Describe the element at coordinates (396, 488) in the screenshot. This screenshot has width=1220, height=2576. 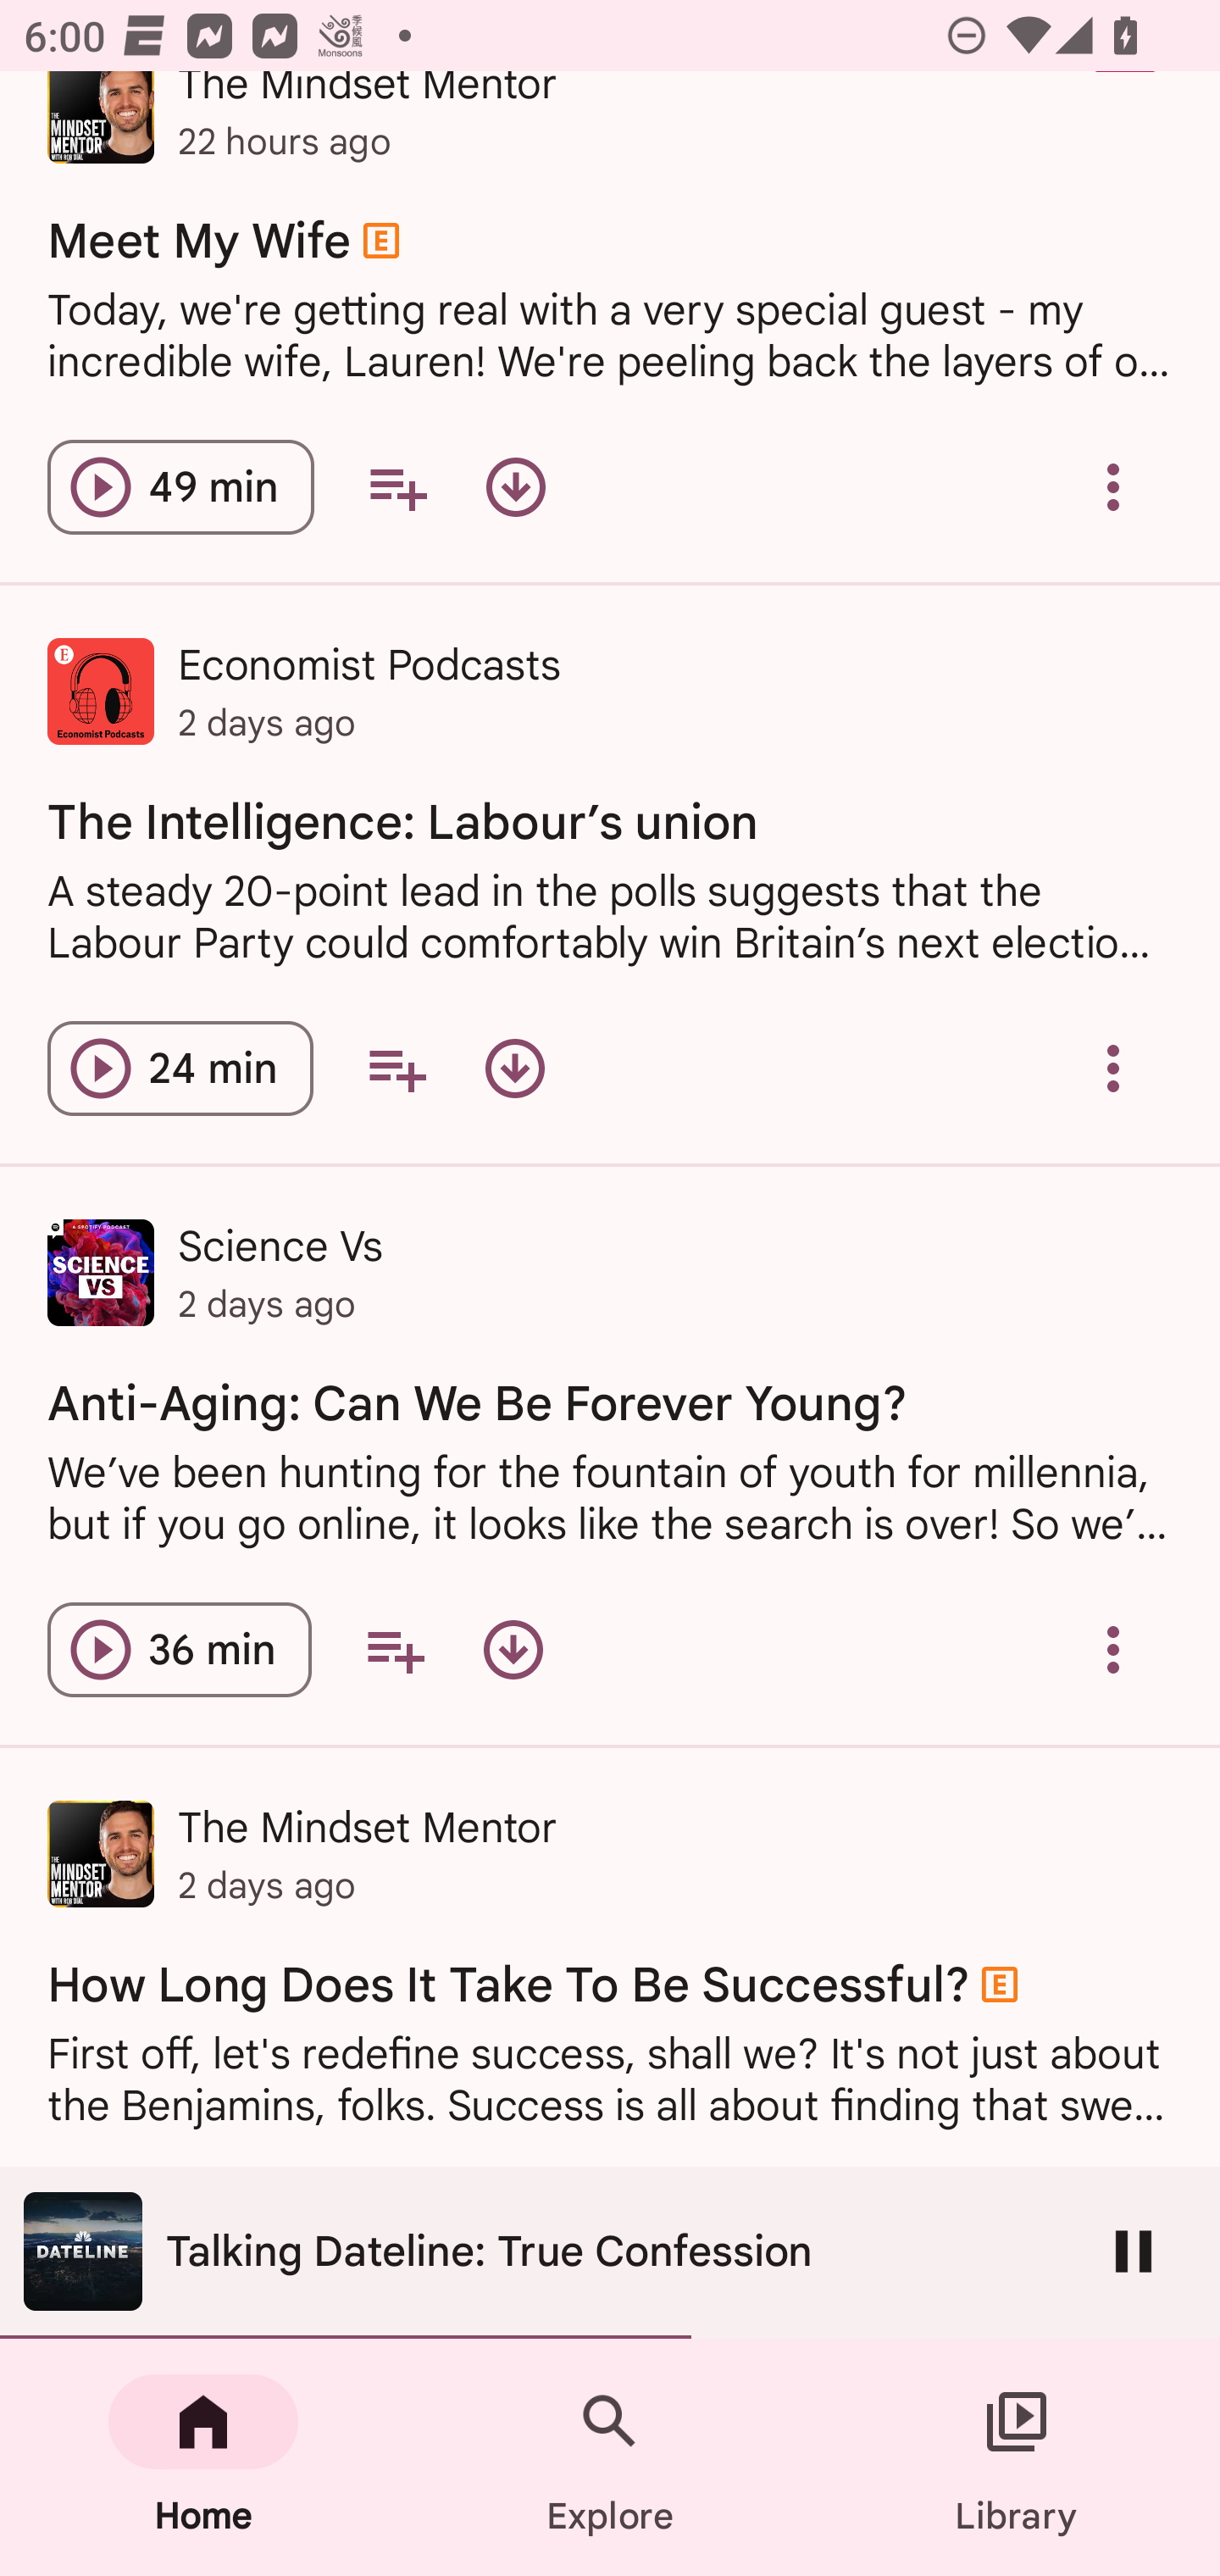
I see `Add to your queue` at that location.